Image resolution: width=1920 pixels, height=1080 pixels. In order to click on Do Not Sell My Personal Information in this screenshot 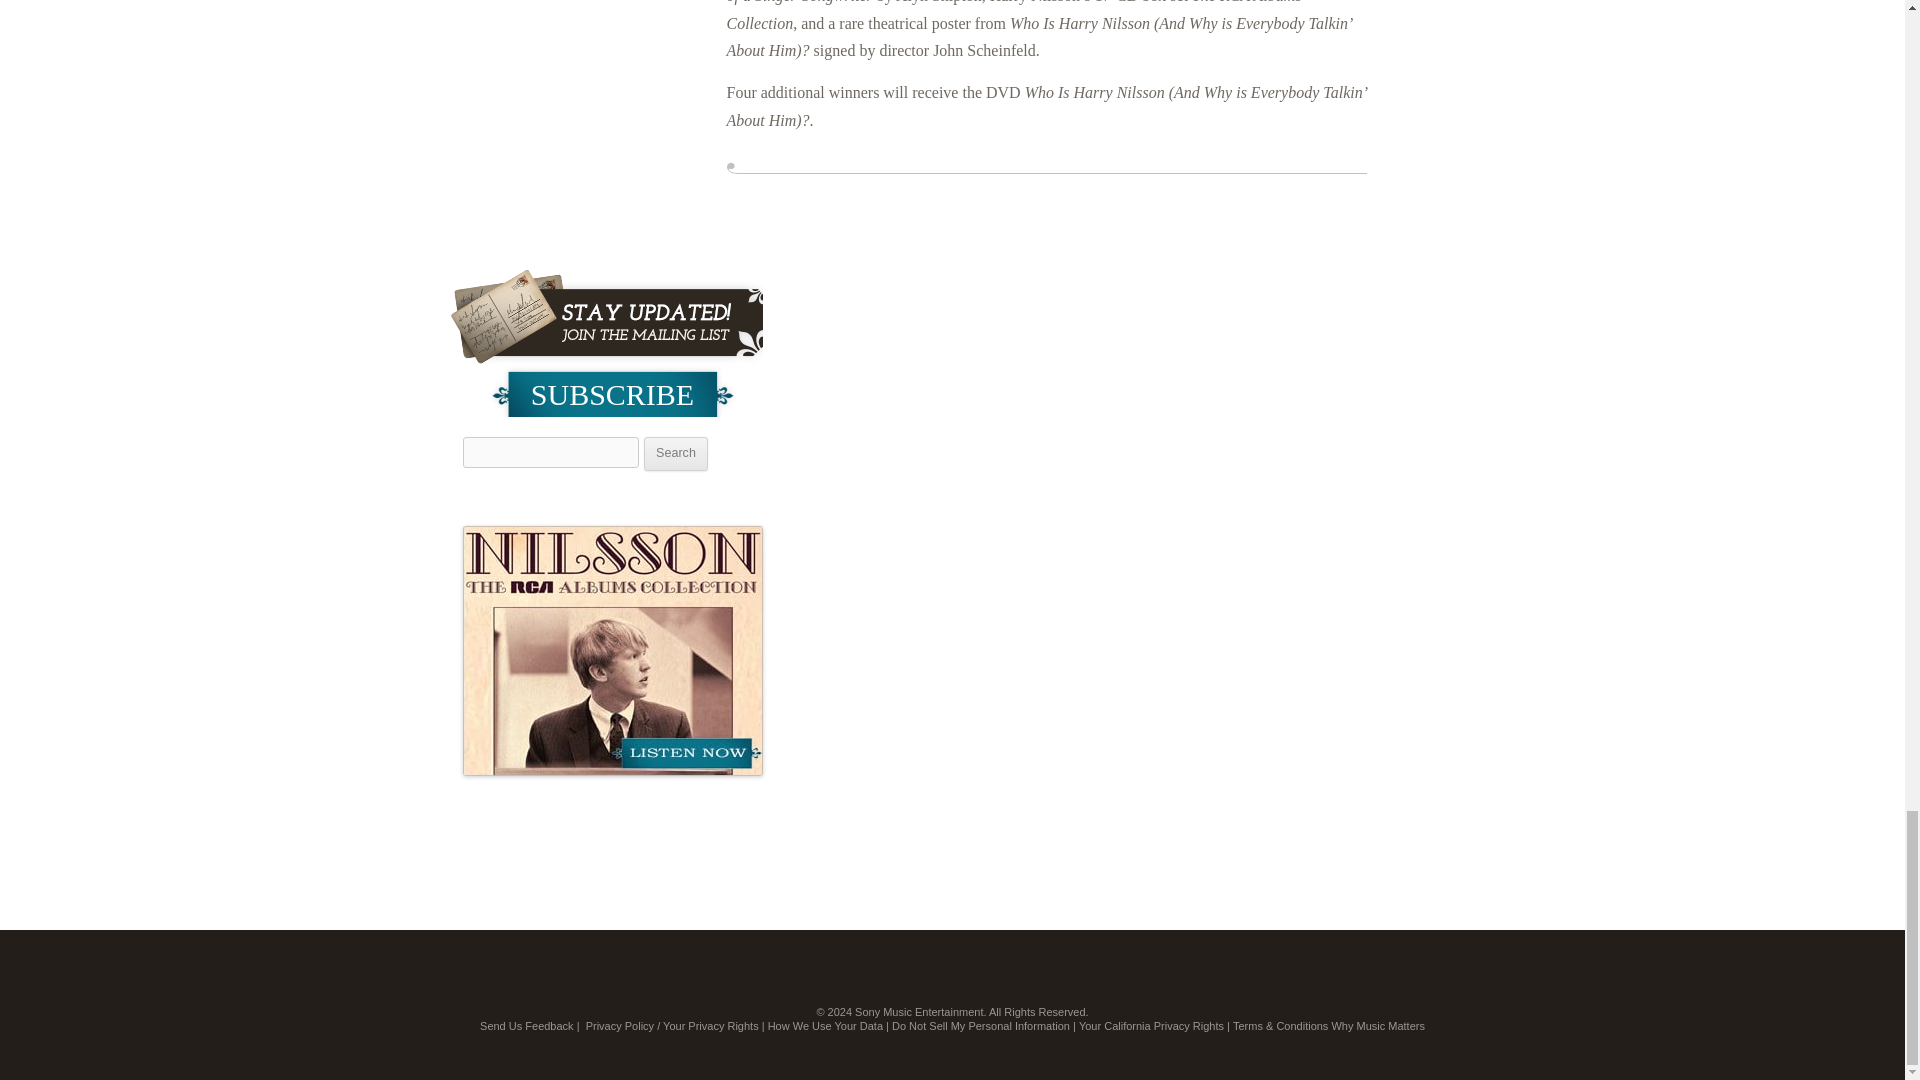, I will do `click(980, 1026)`.